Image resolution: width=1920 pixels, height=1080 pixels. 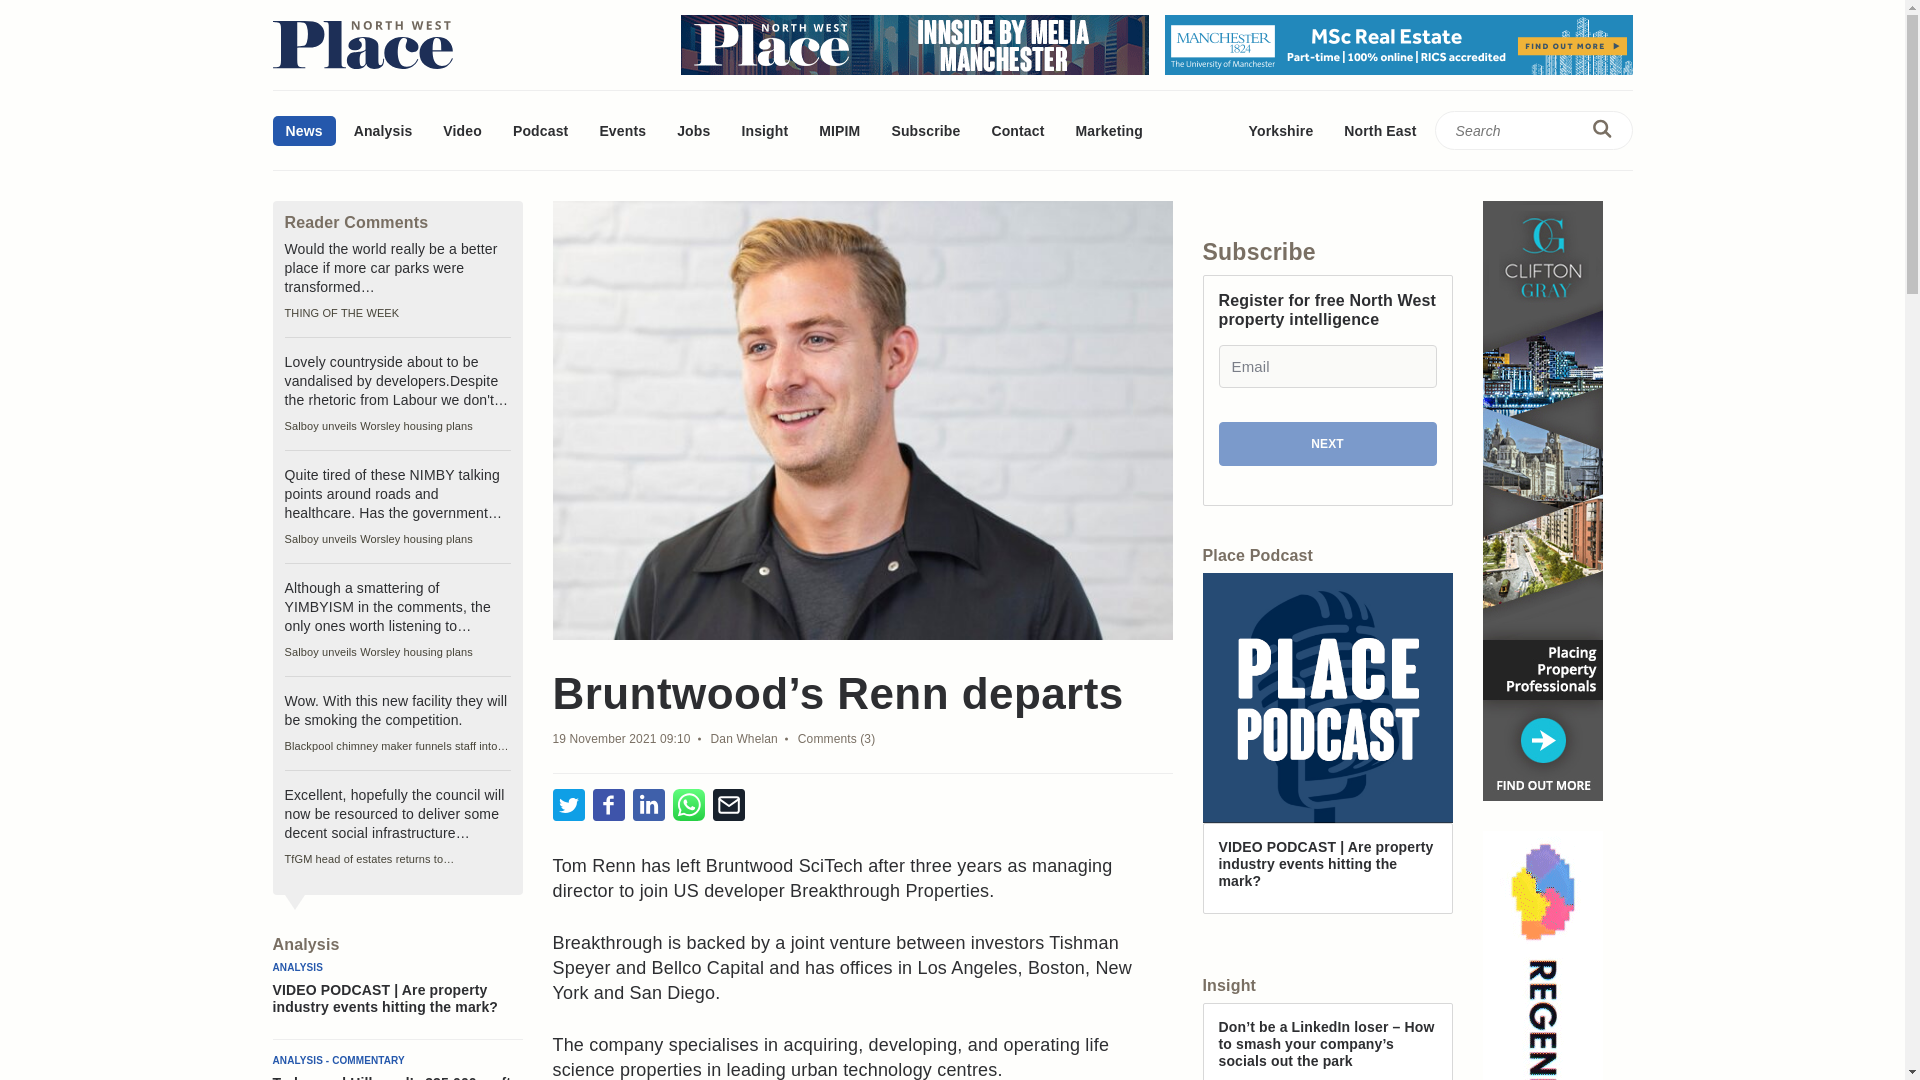 I want to click on Share on LinkedIn, so click(x=648, y=806).